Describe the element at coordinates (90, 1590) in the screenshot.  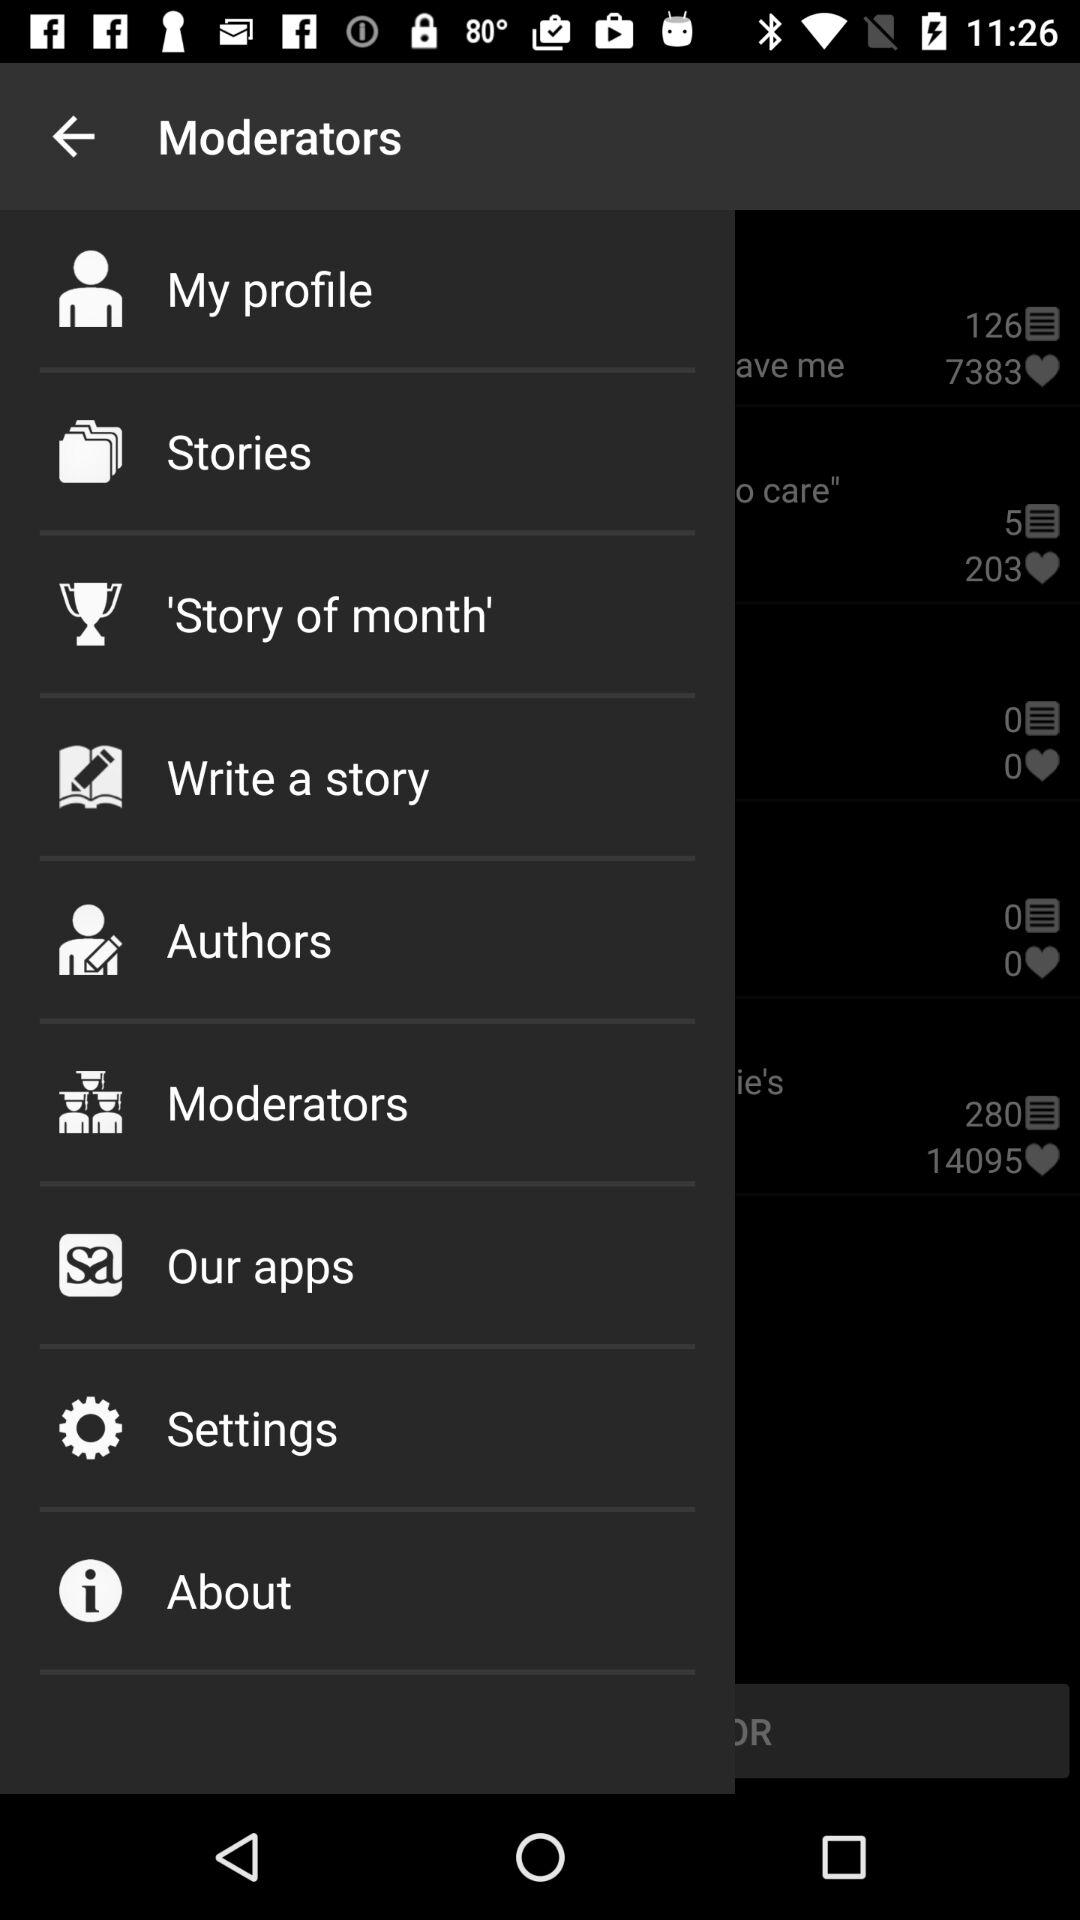
I see `move to icon which is left to about` at that location.